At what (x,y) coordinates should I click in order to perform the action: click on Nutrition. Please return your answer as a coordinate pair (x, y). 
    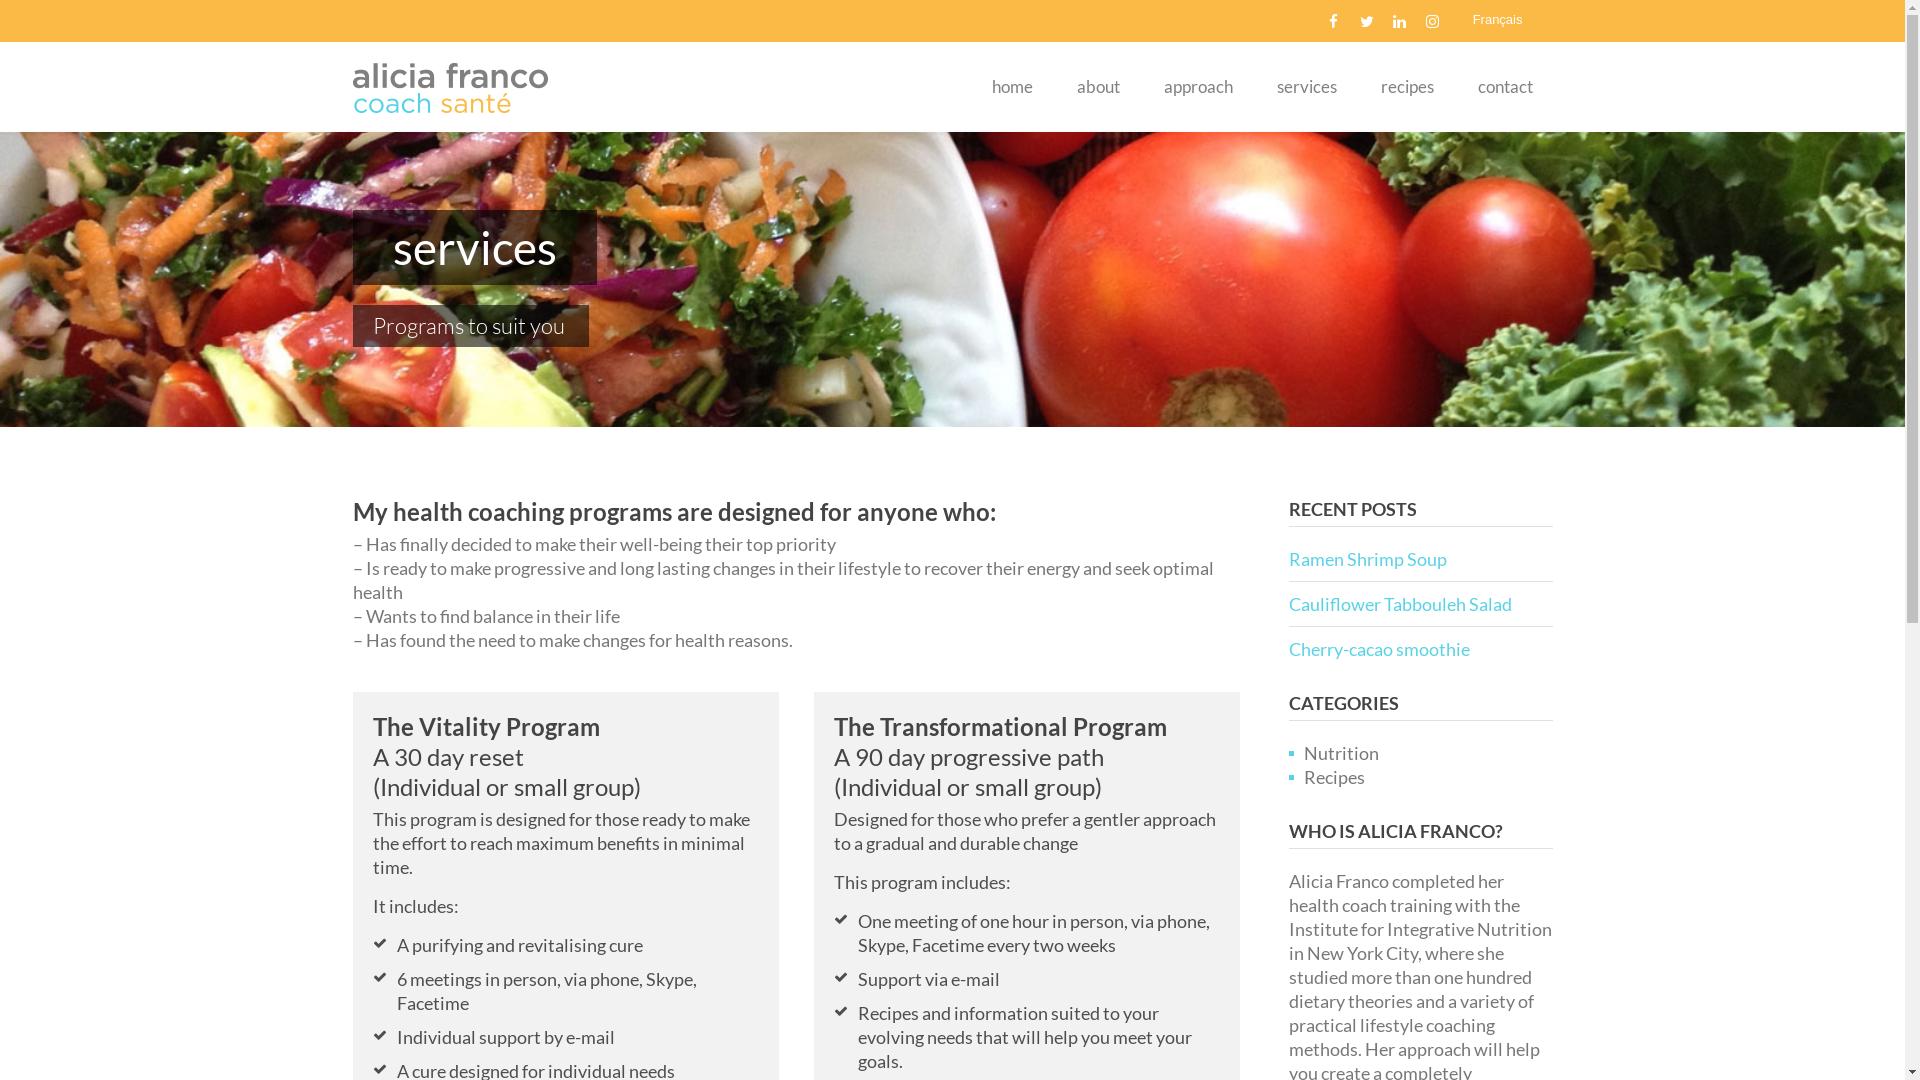
    Looking at the image, I should click on (1333, 753).